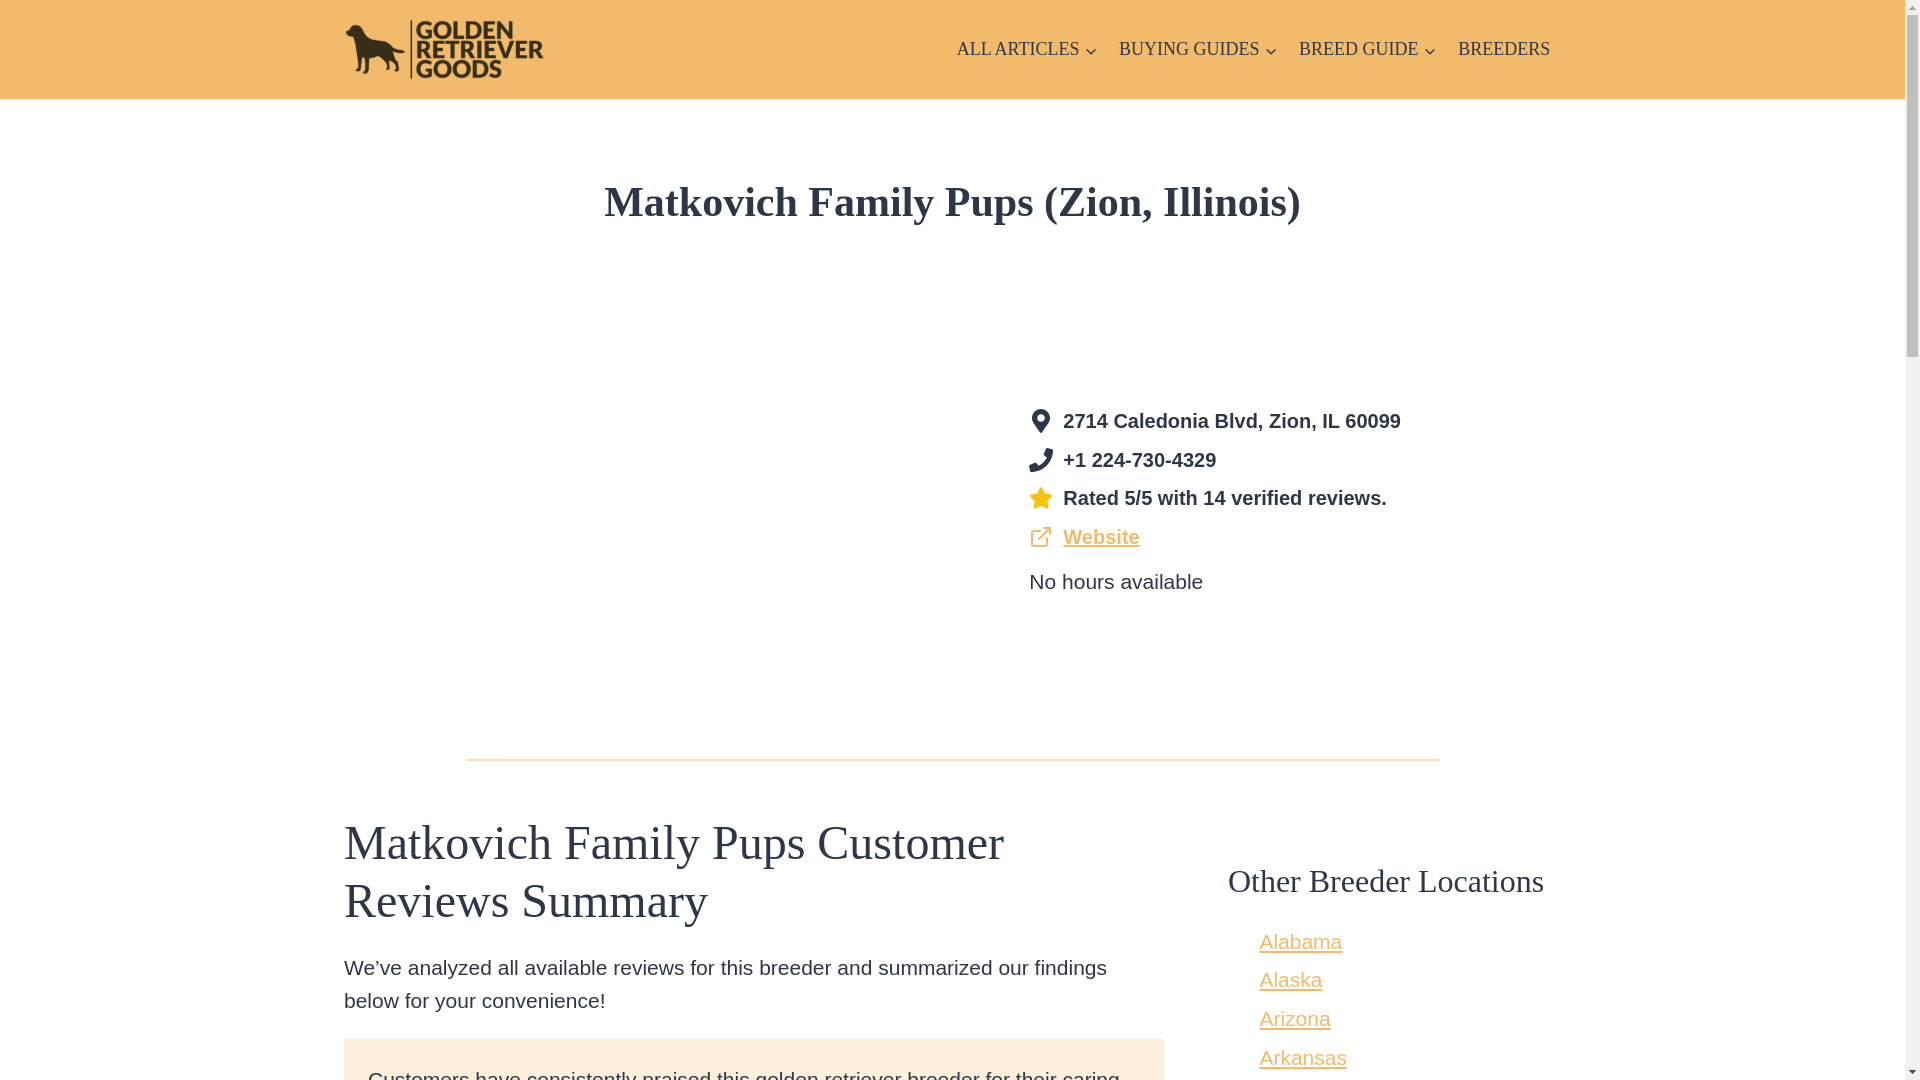  Describe the element at coordinates (1504, 48) in the screenshot. I see `BREEDERS` at that location.